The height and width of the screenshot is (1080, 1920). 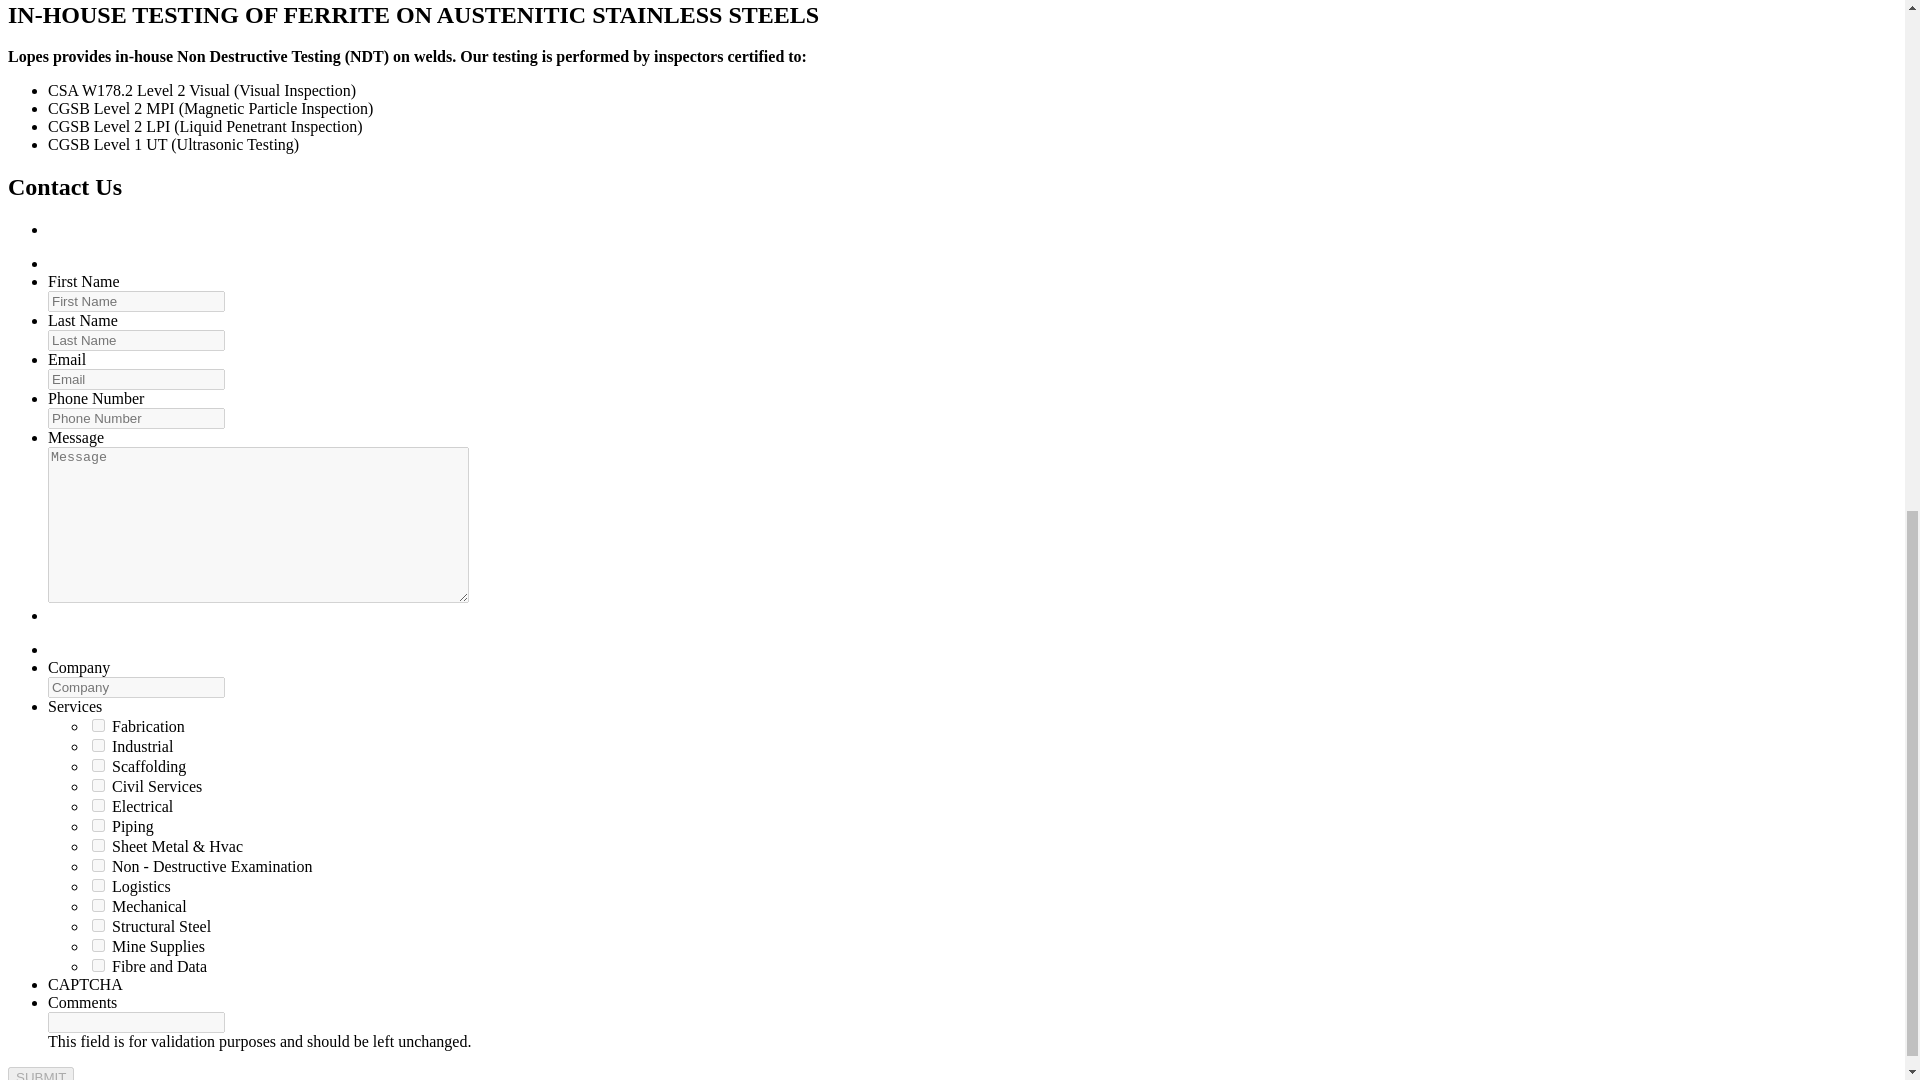 I want to click on Mine Supplies, so click(x=98, y=944).